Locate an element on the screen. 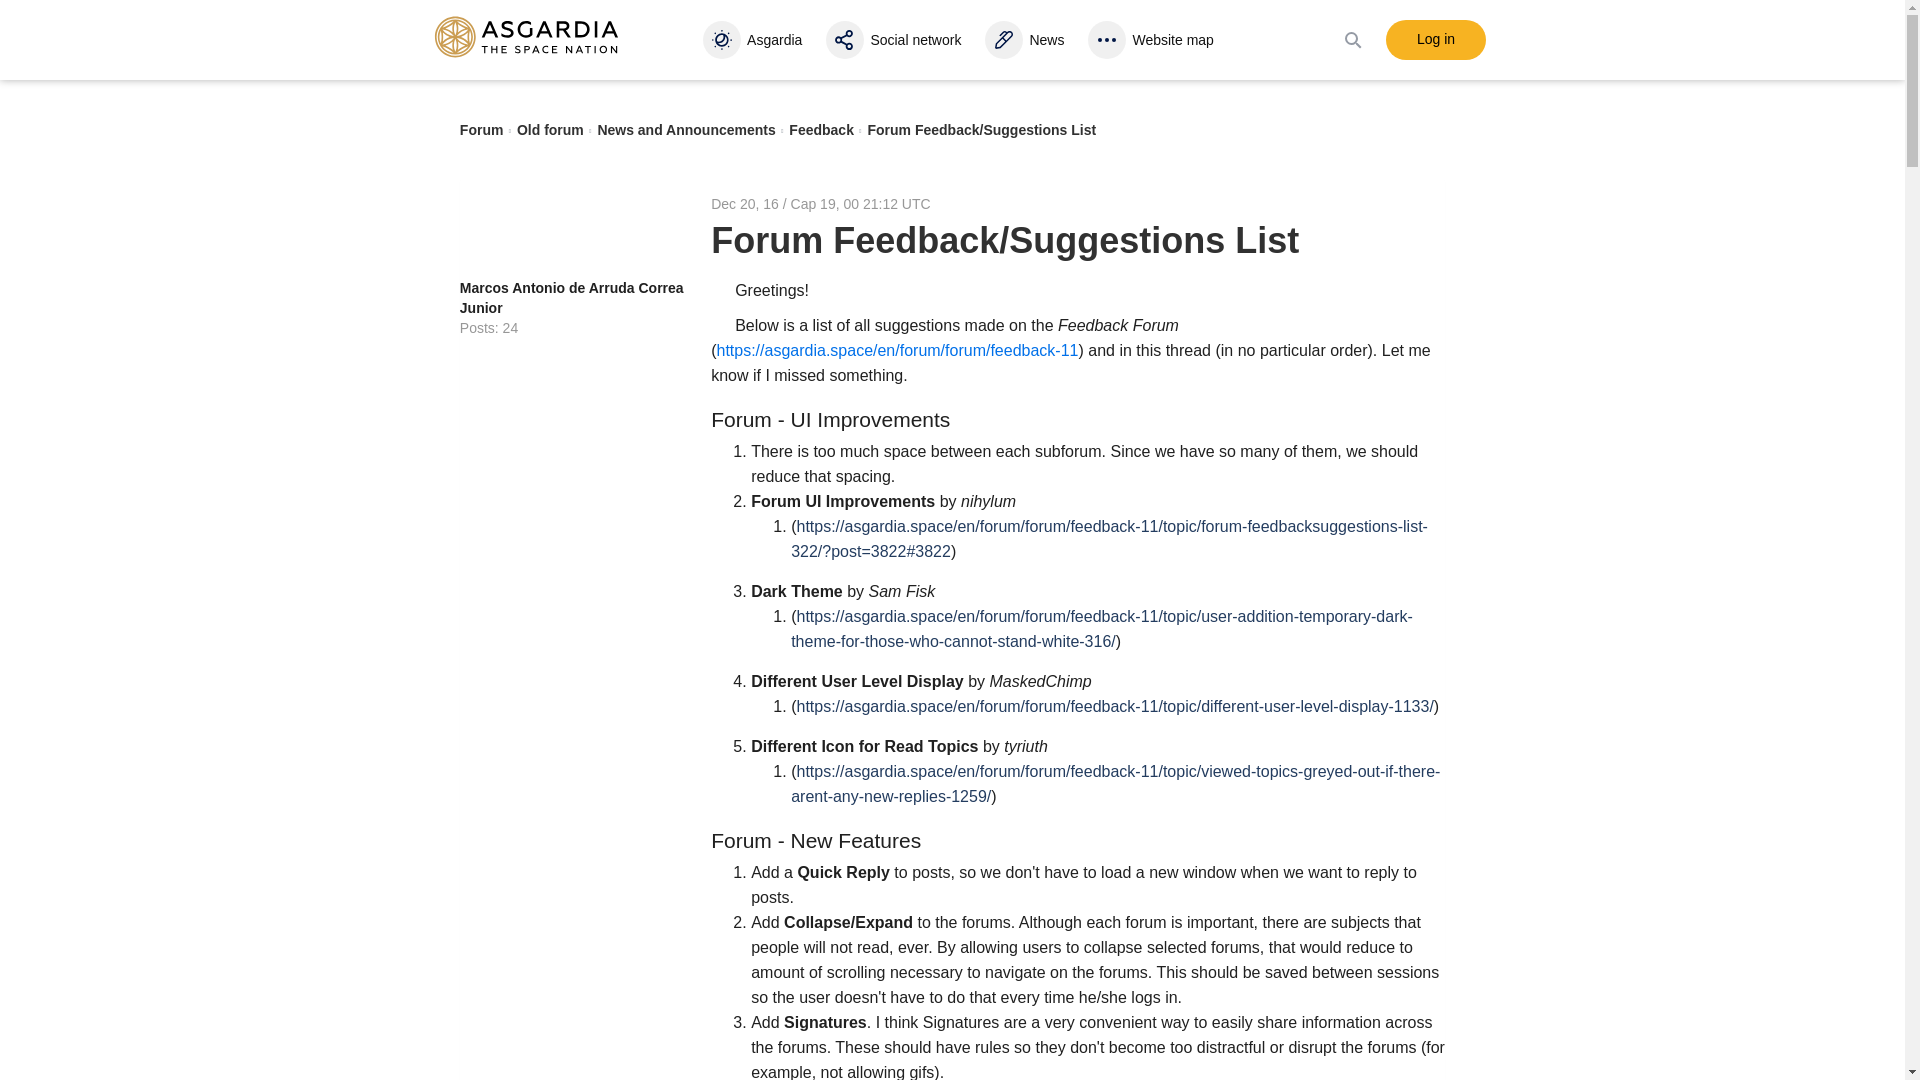 Image resolution: width=1920 pixels, height=1080 pixels. Social is located at coordinates (896, 40).